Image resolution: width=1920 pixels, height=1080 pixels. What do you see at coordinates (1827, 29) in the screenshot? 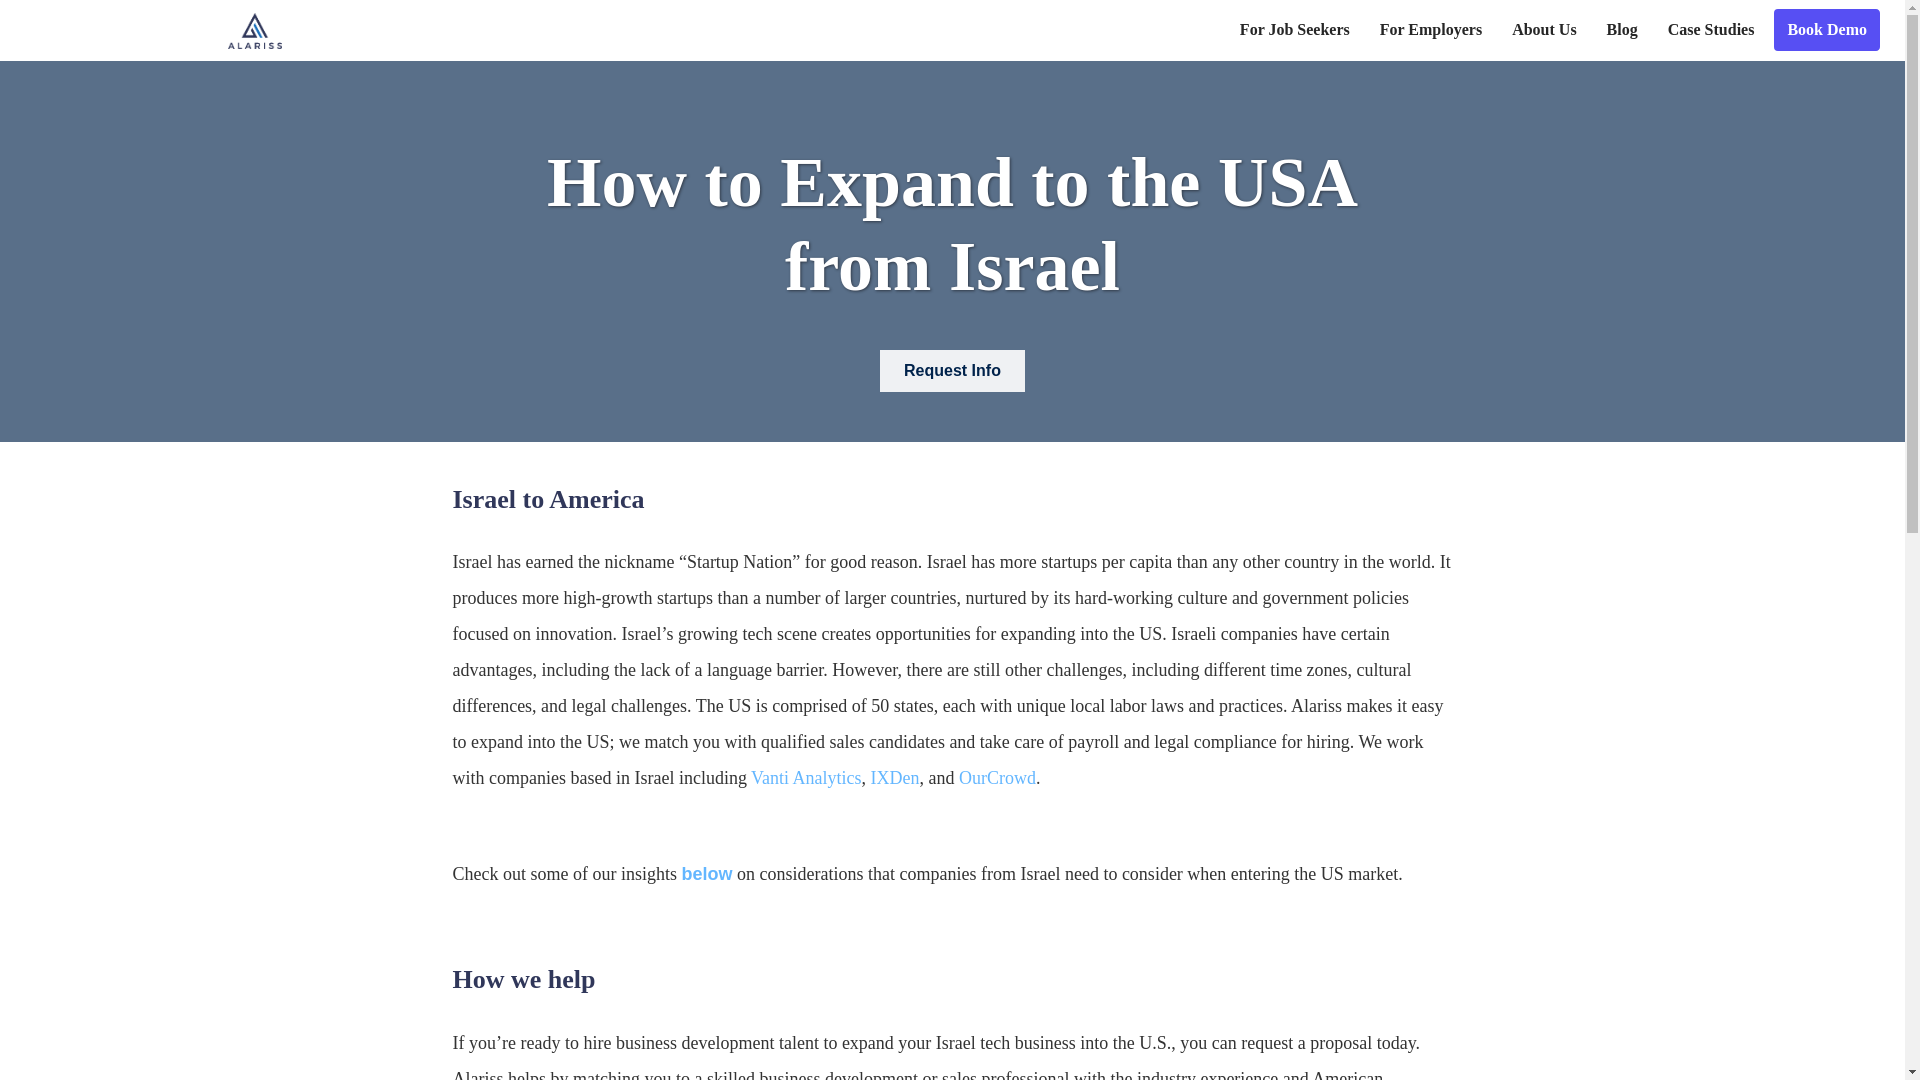
I see `Book Demo` at bounding box center [1827, 29].